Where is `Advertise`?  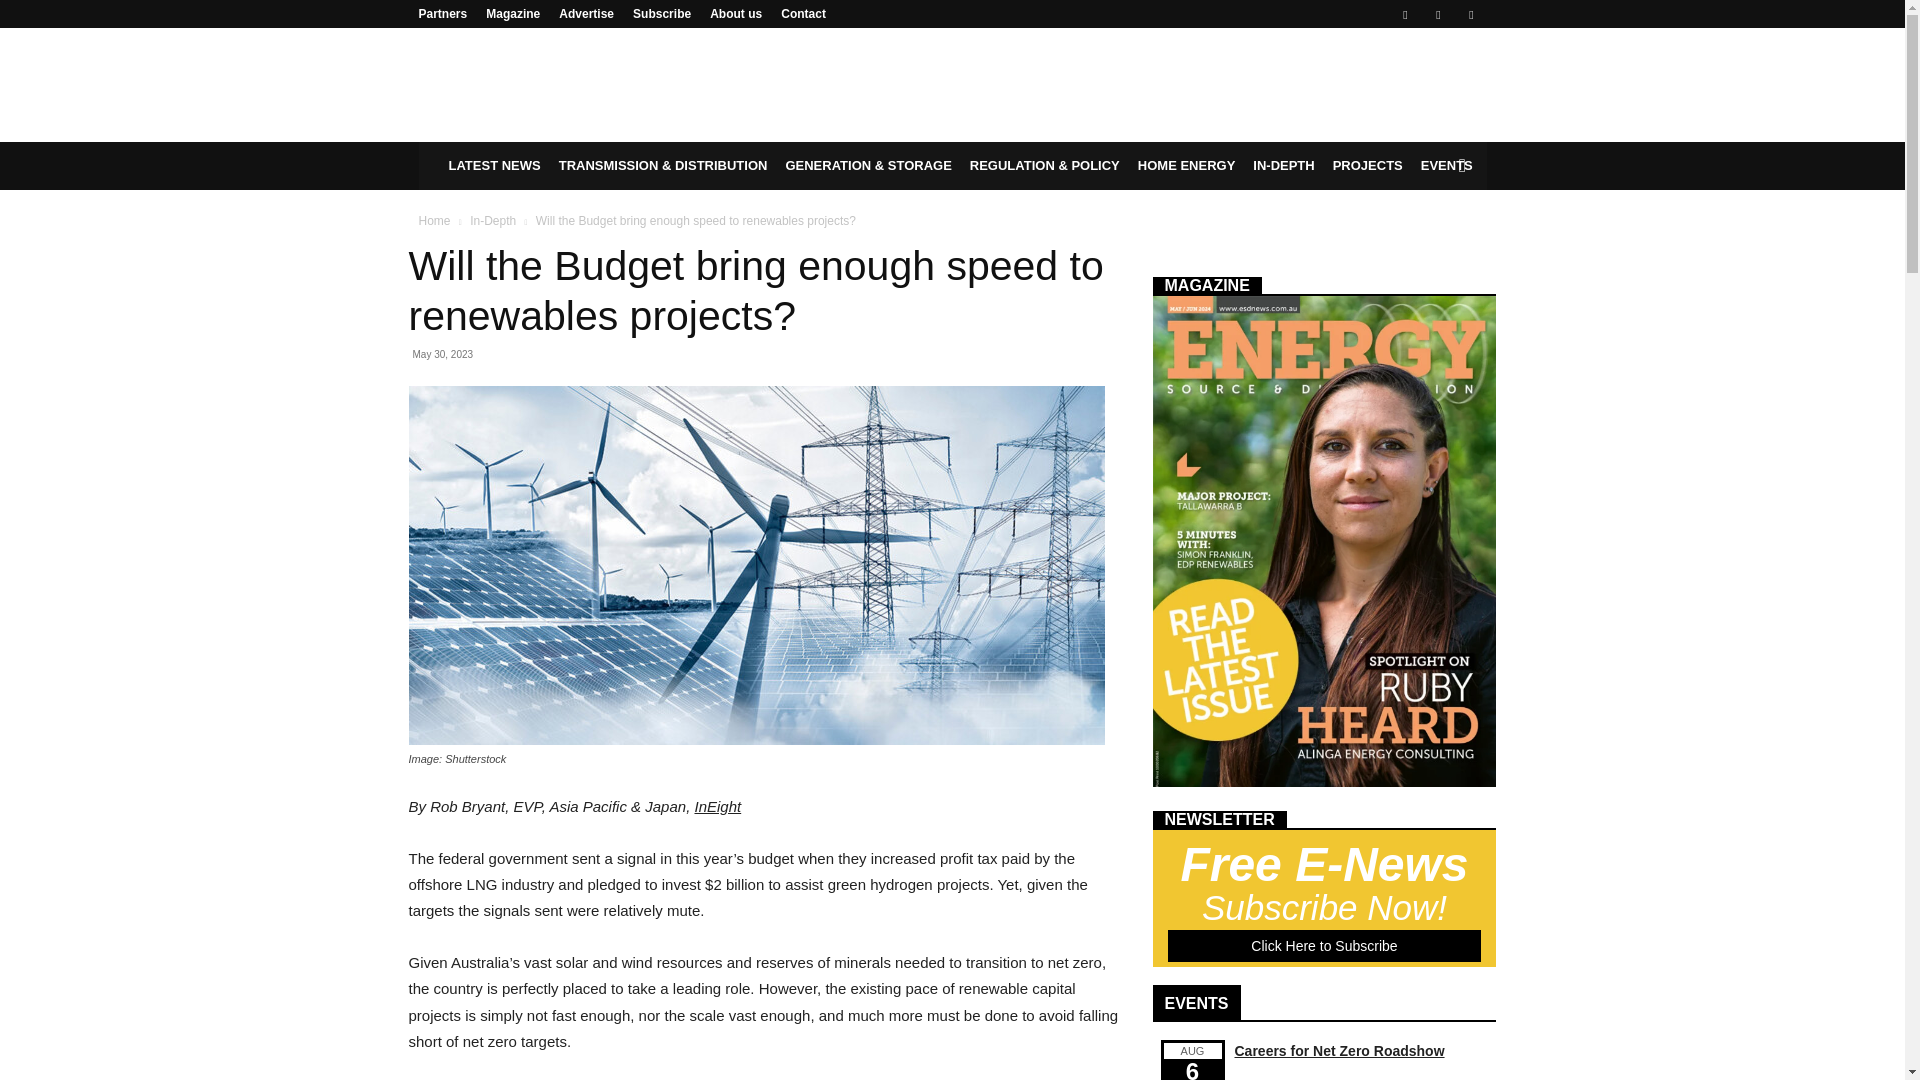
Advertise is located at coordinates (586, 13).